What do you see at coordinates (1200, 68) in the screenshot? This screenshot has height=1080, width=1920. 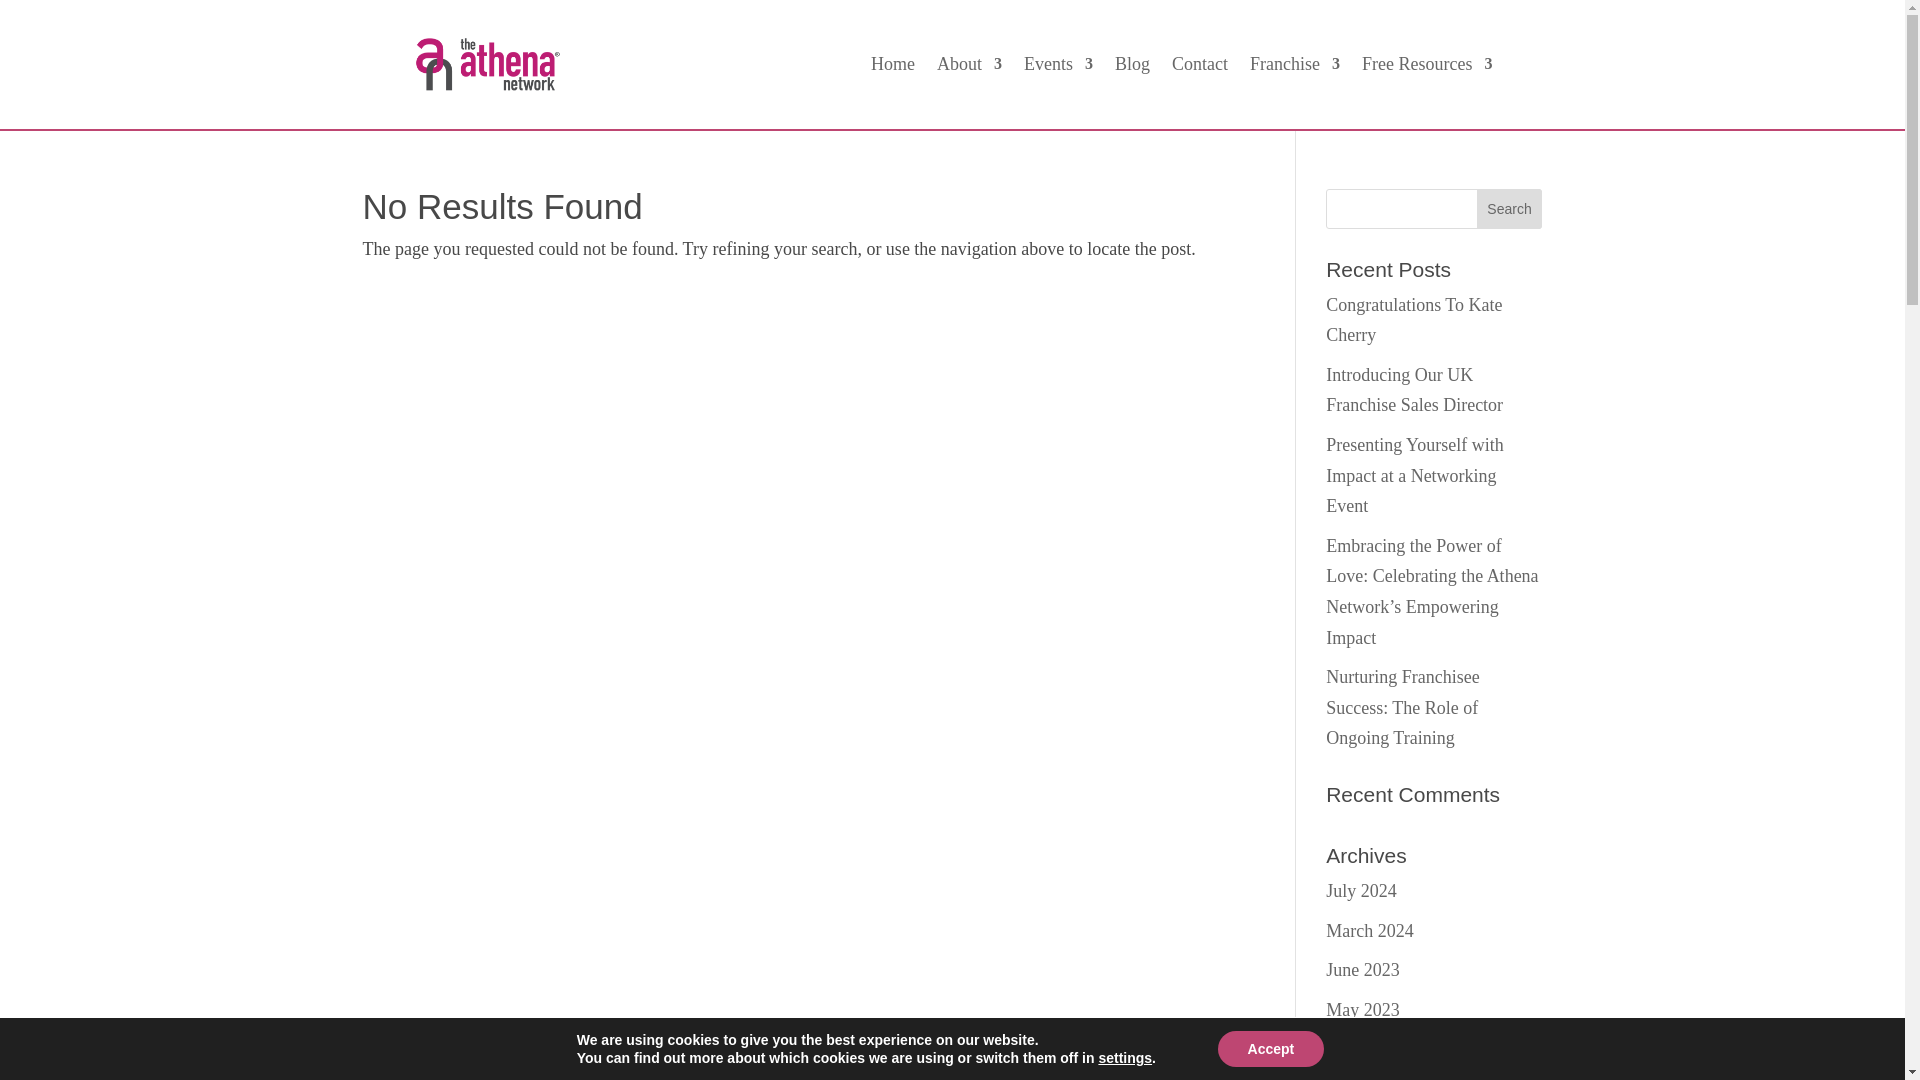 I see `Contact` at bounding box center [1200, 68].